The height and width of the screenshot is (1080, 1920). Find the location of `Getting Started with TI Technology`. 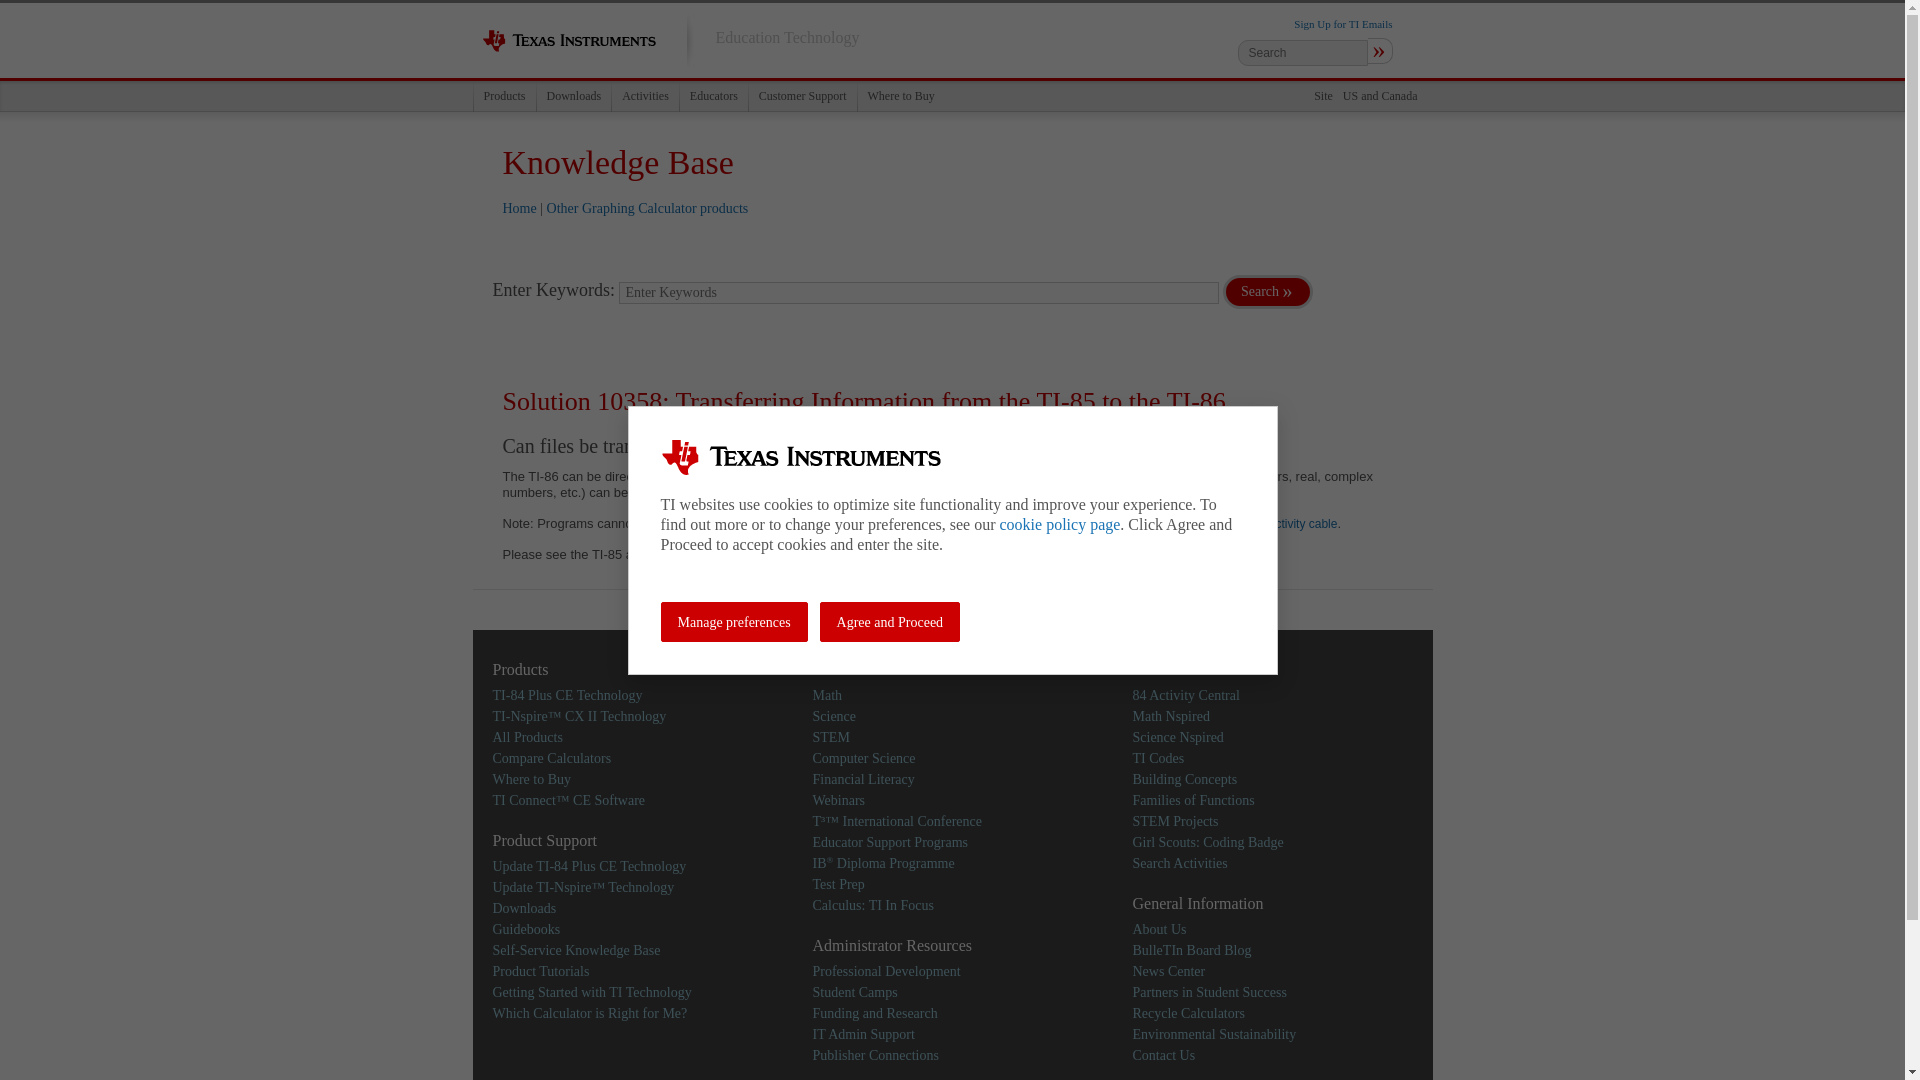

Getting Started with TI Technology is located at coordinates (591, 991).